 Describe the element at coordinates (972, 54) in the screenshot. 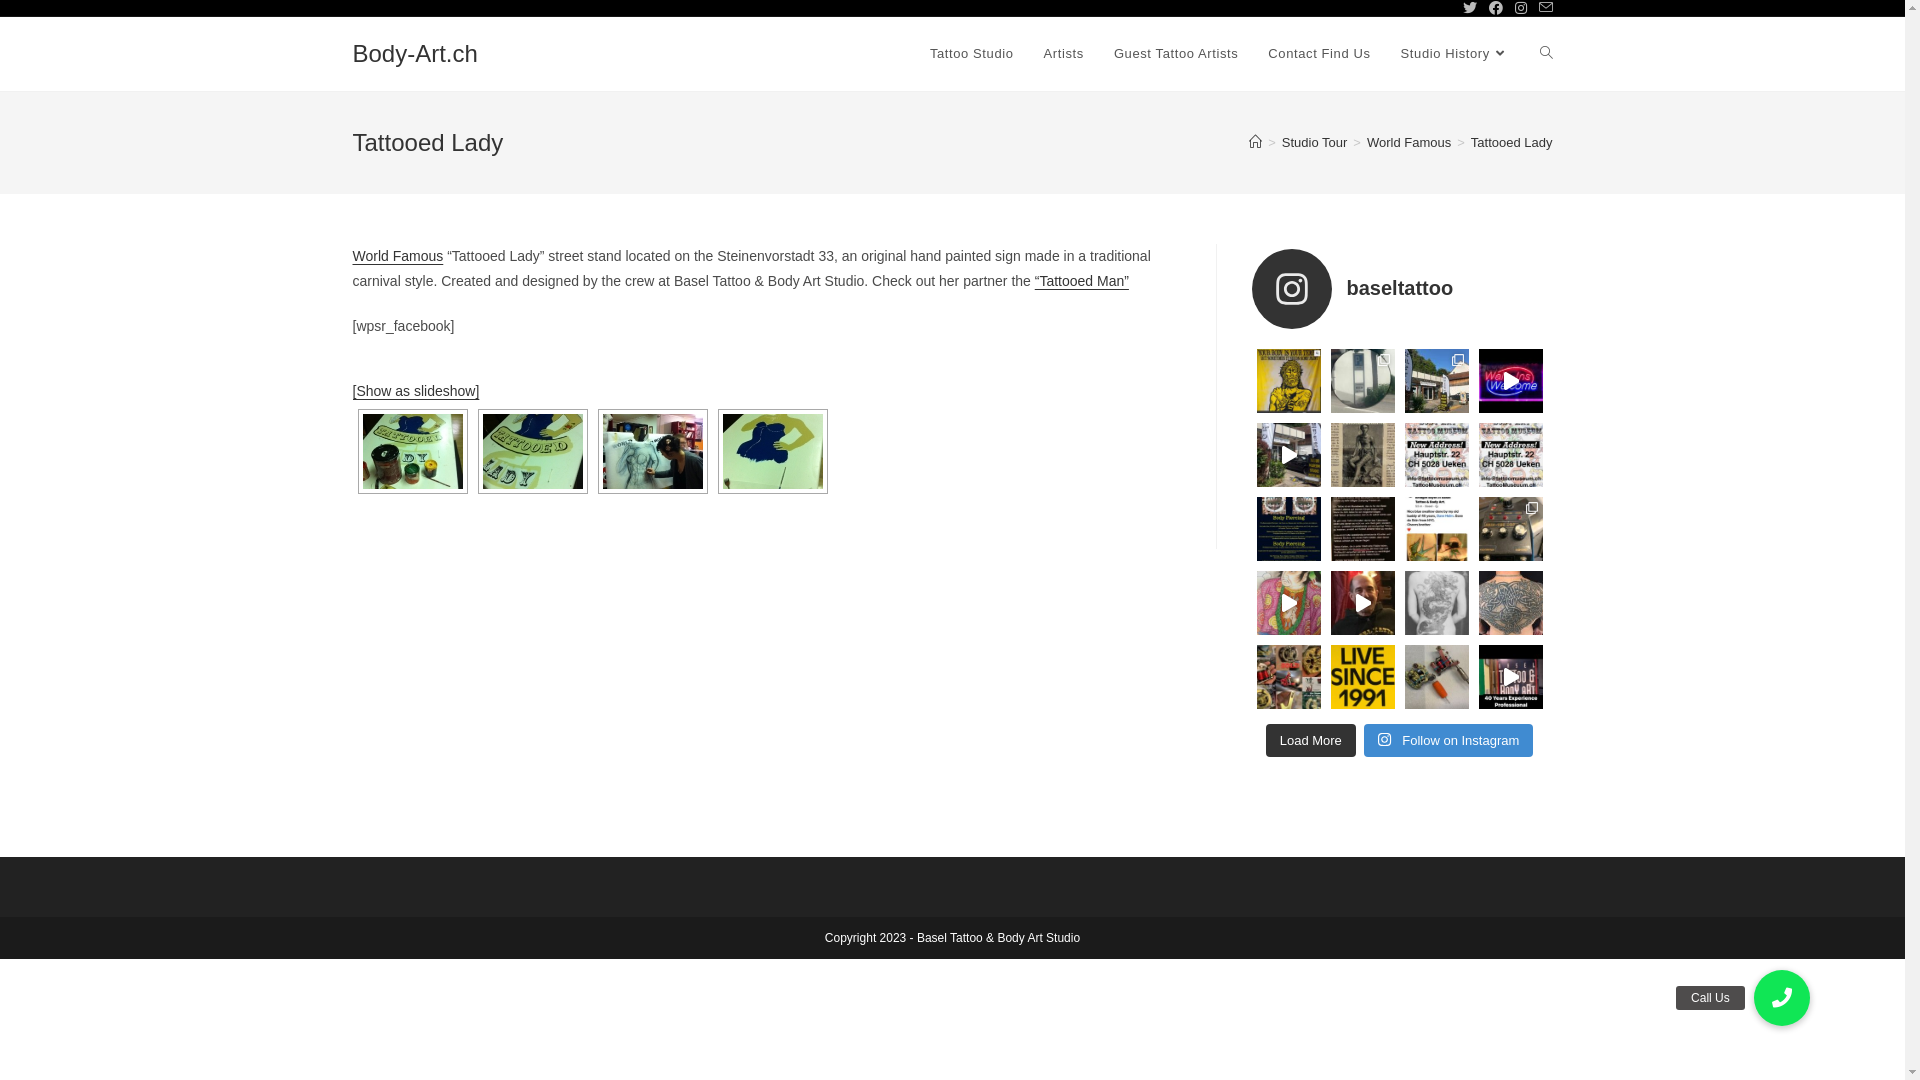

I see `Tattoo Studio` at that location.